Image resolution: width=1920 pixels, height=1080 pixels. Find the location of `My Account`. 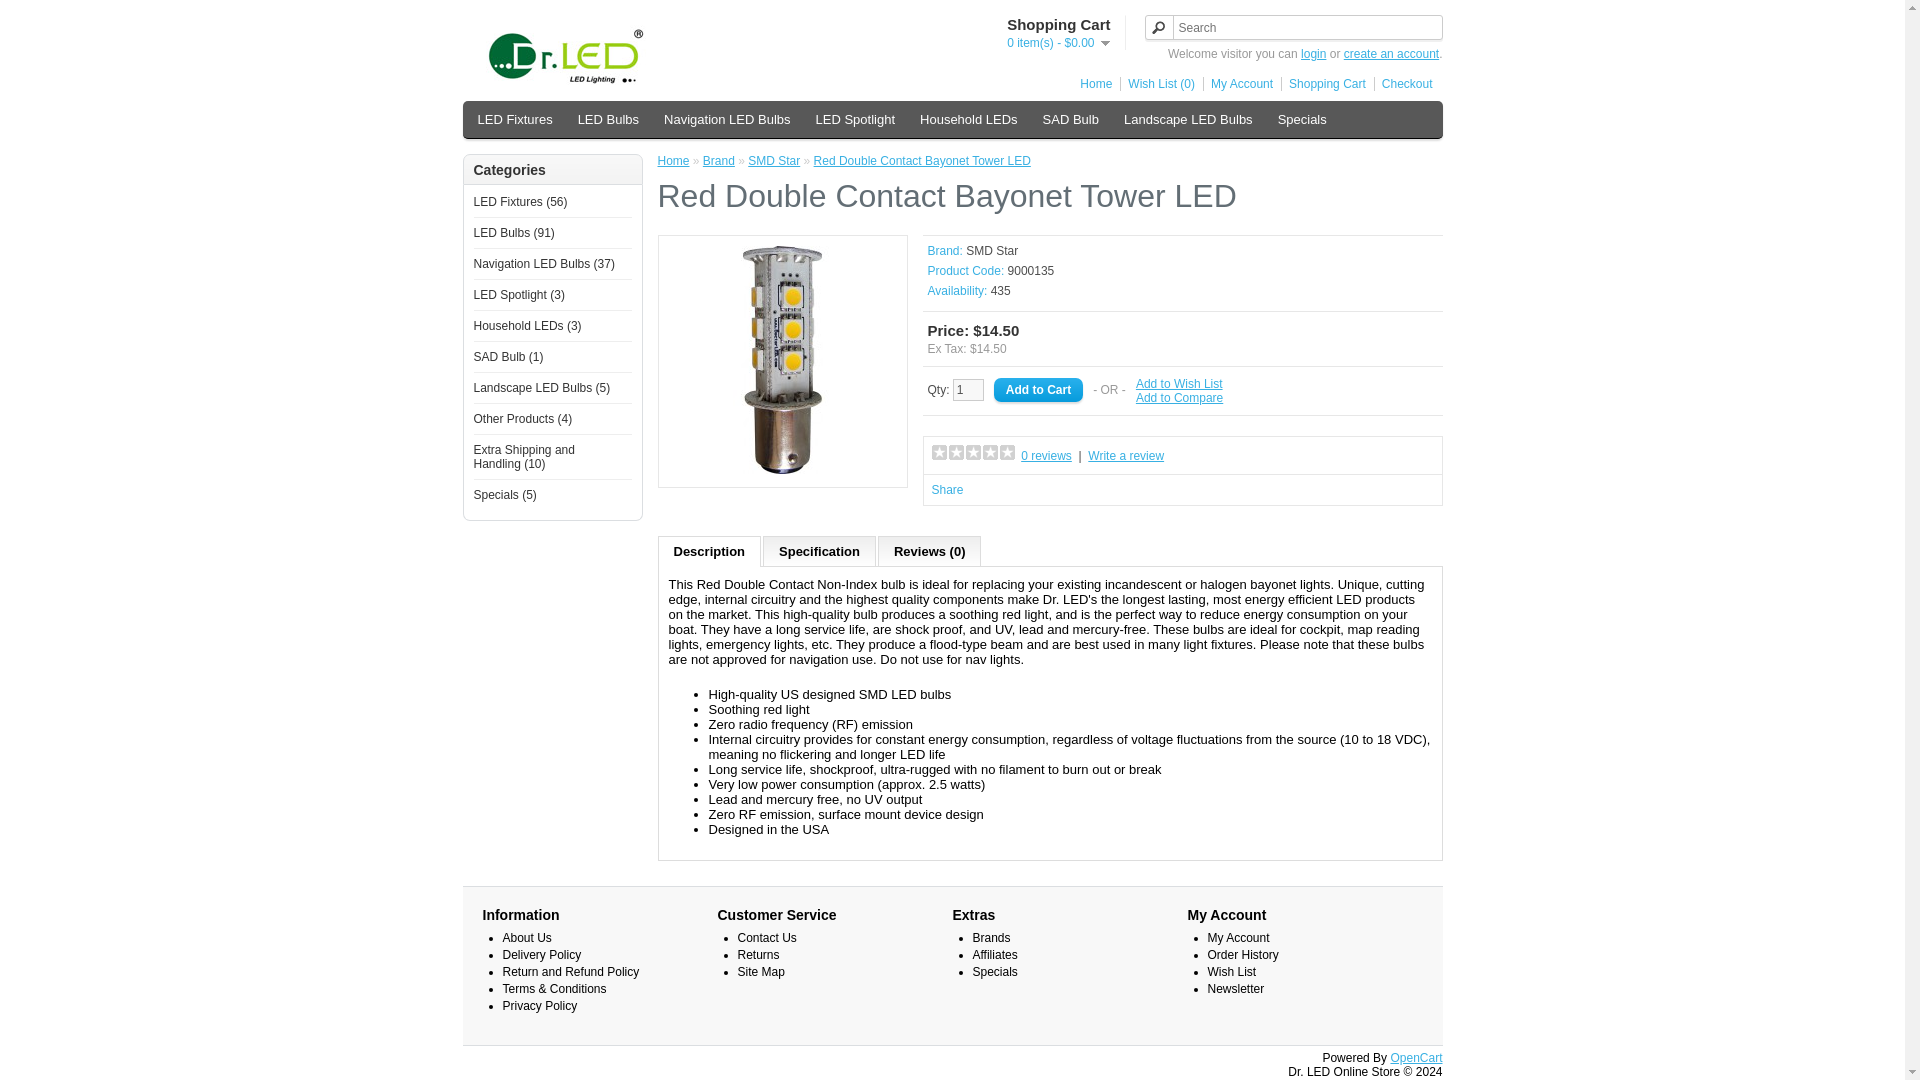

My Account is located at coordinates (1238, 83).